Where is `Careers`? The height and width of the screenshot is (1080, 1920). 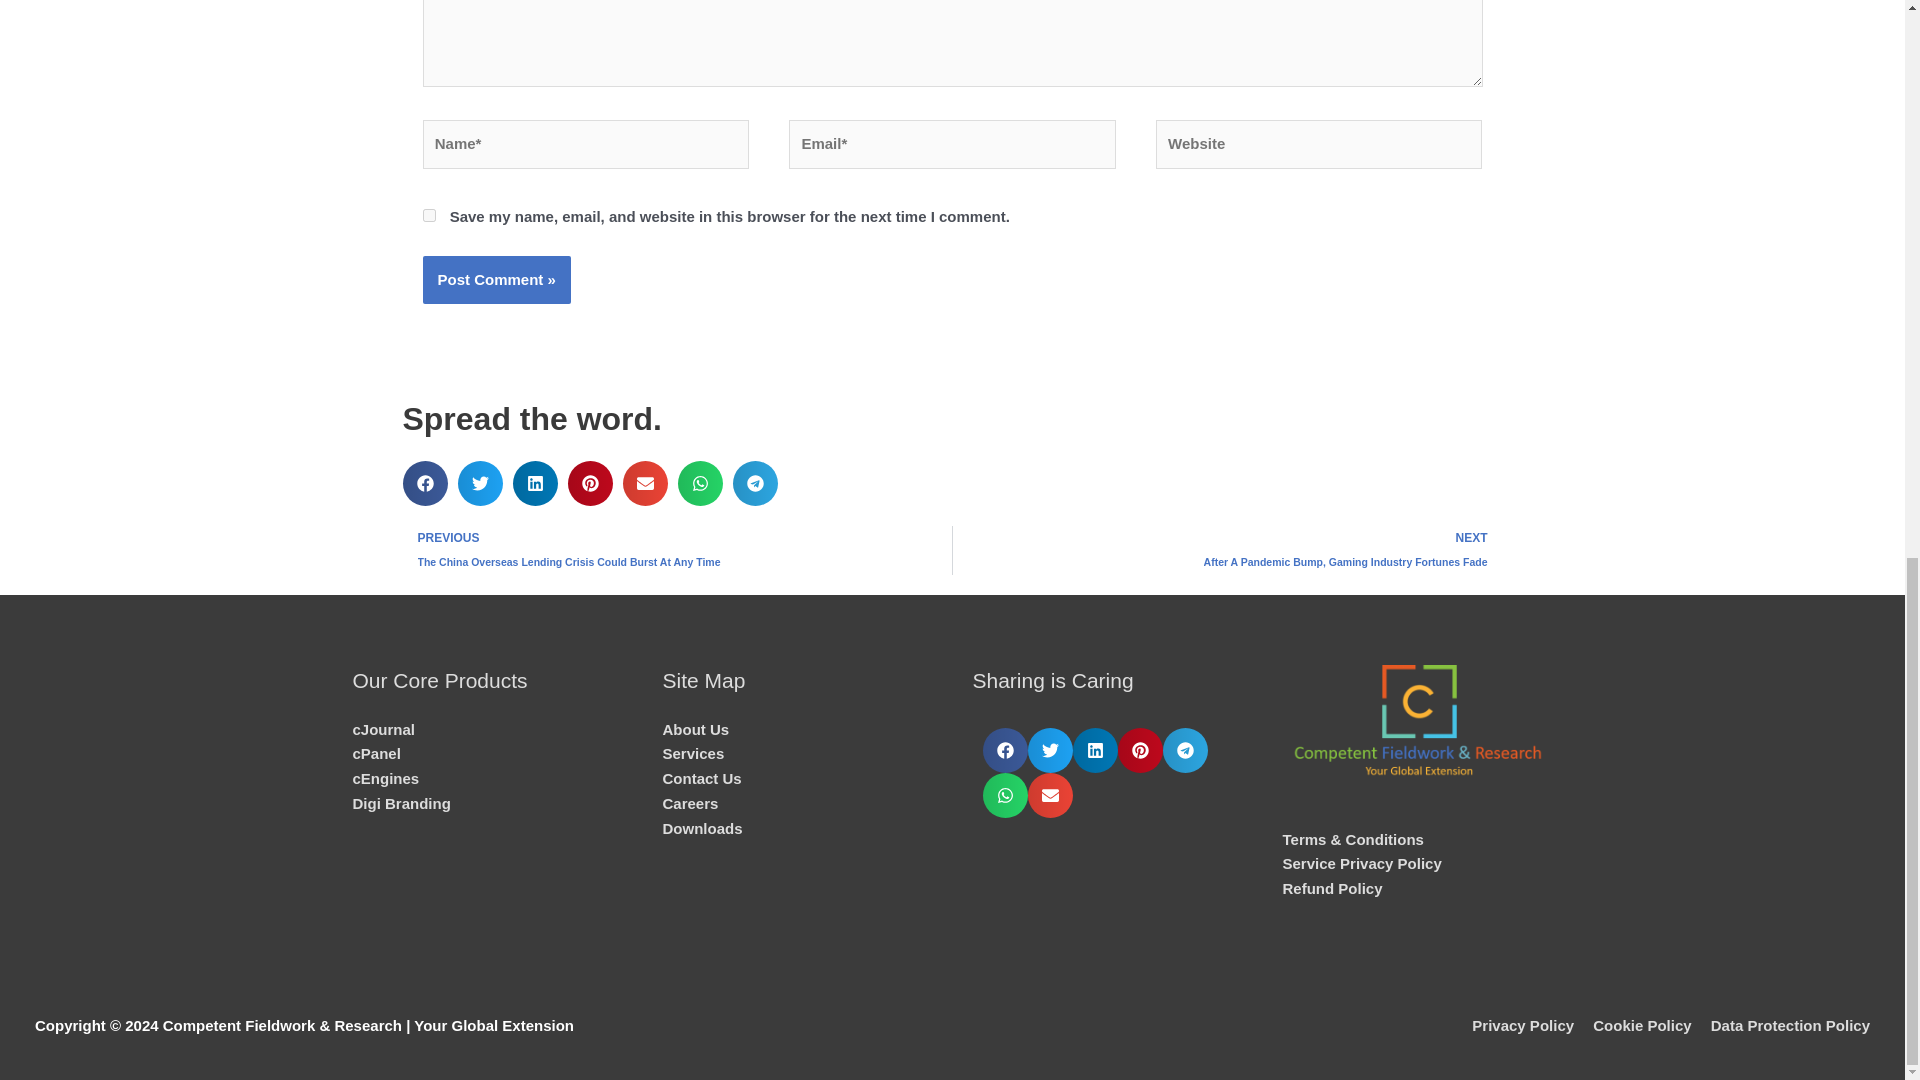
Careers is located at coordinates (690, 803).